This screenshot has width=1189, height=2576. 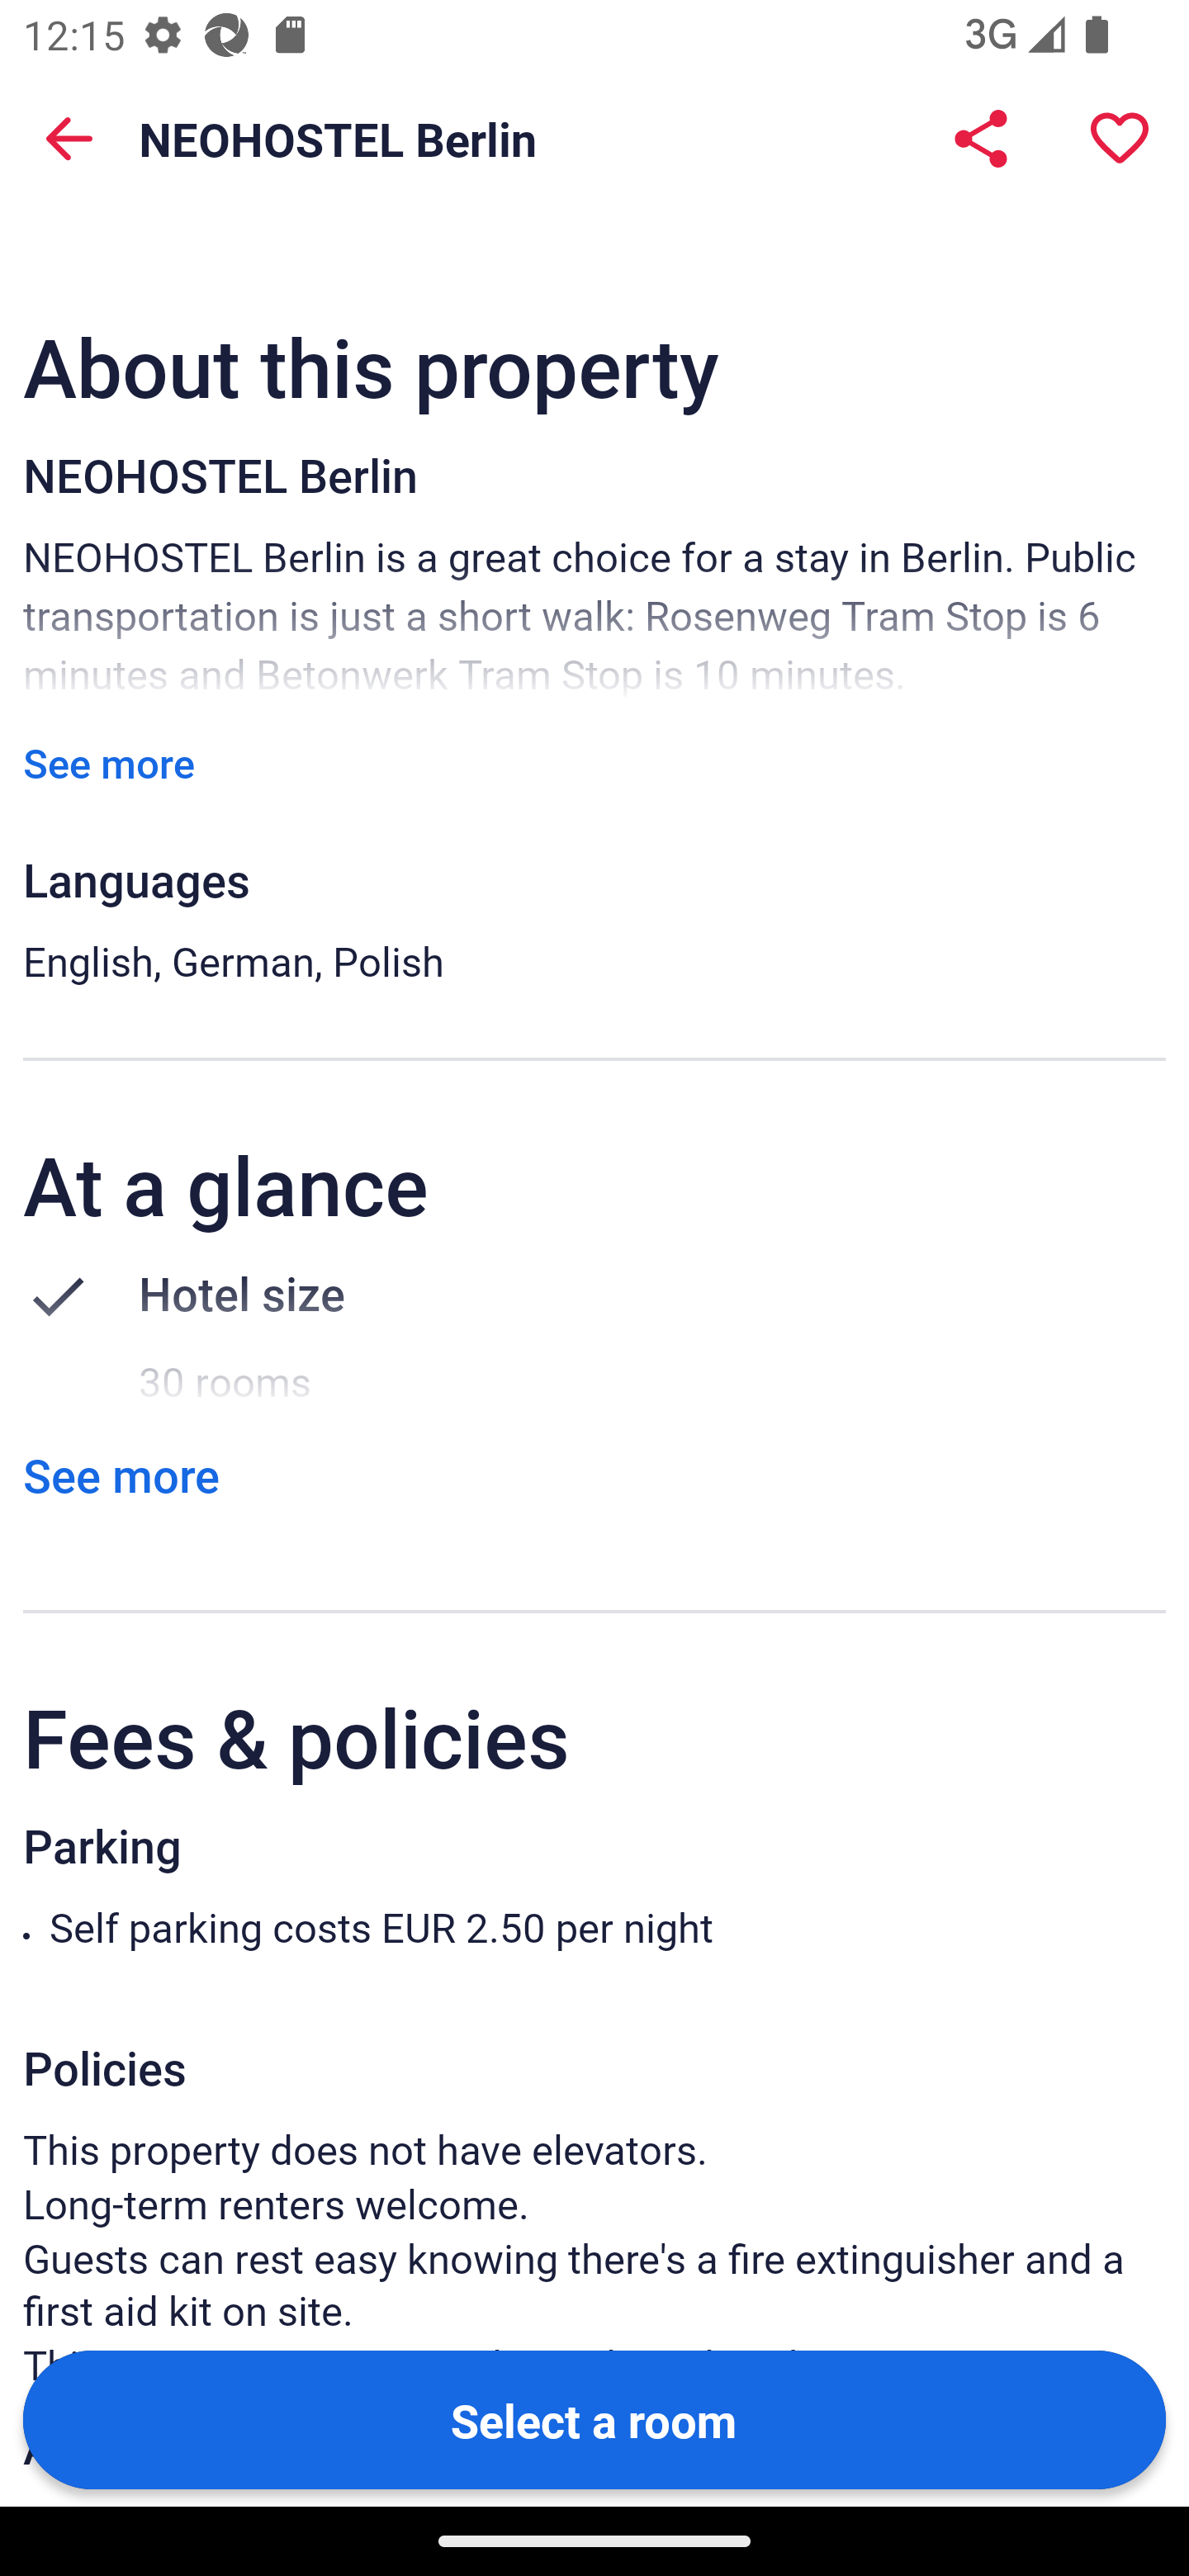 I want to click on Back, so click(x=69, y=139).